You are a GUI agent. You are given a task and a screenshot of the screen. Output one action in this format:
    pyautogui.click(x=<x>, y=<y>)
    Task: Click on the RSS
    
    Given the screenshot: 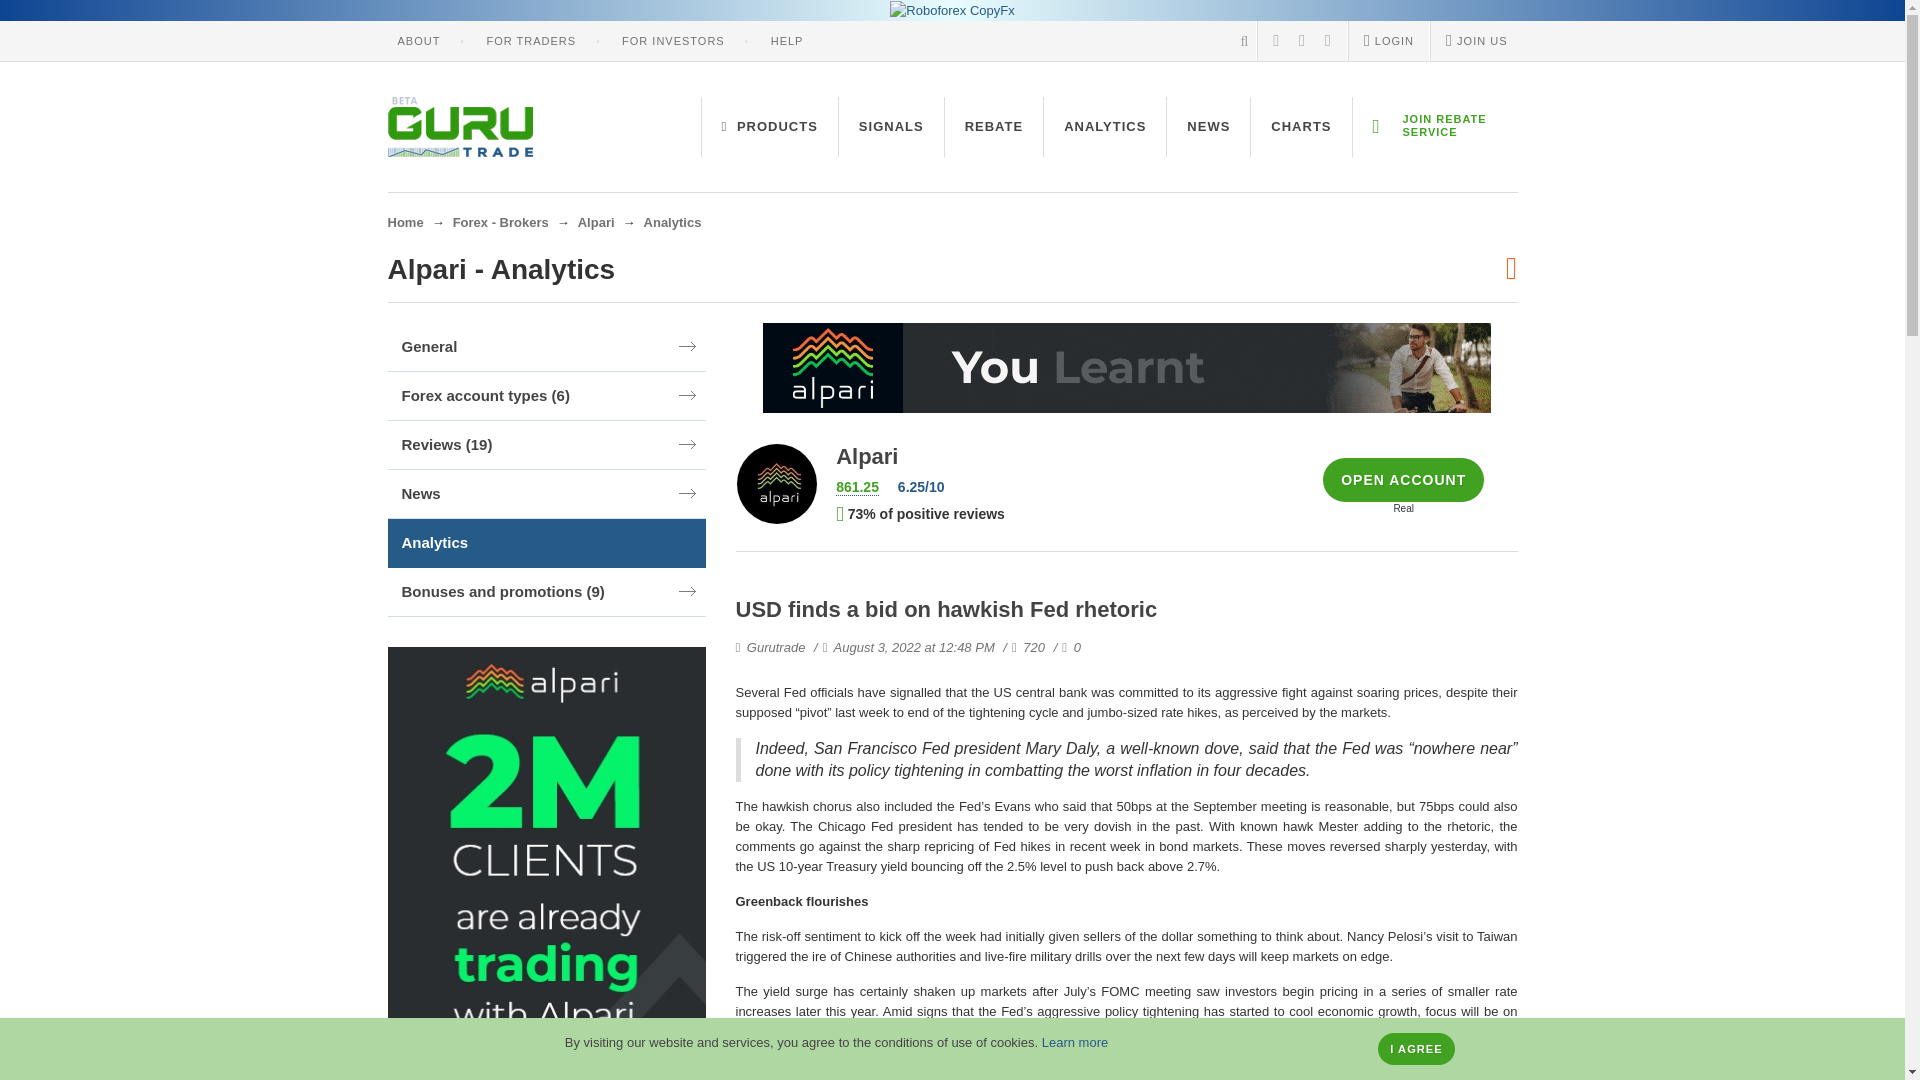 What is the action you would take?
    pyautogui.click(x=1276, y=40)
    